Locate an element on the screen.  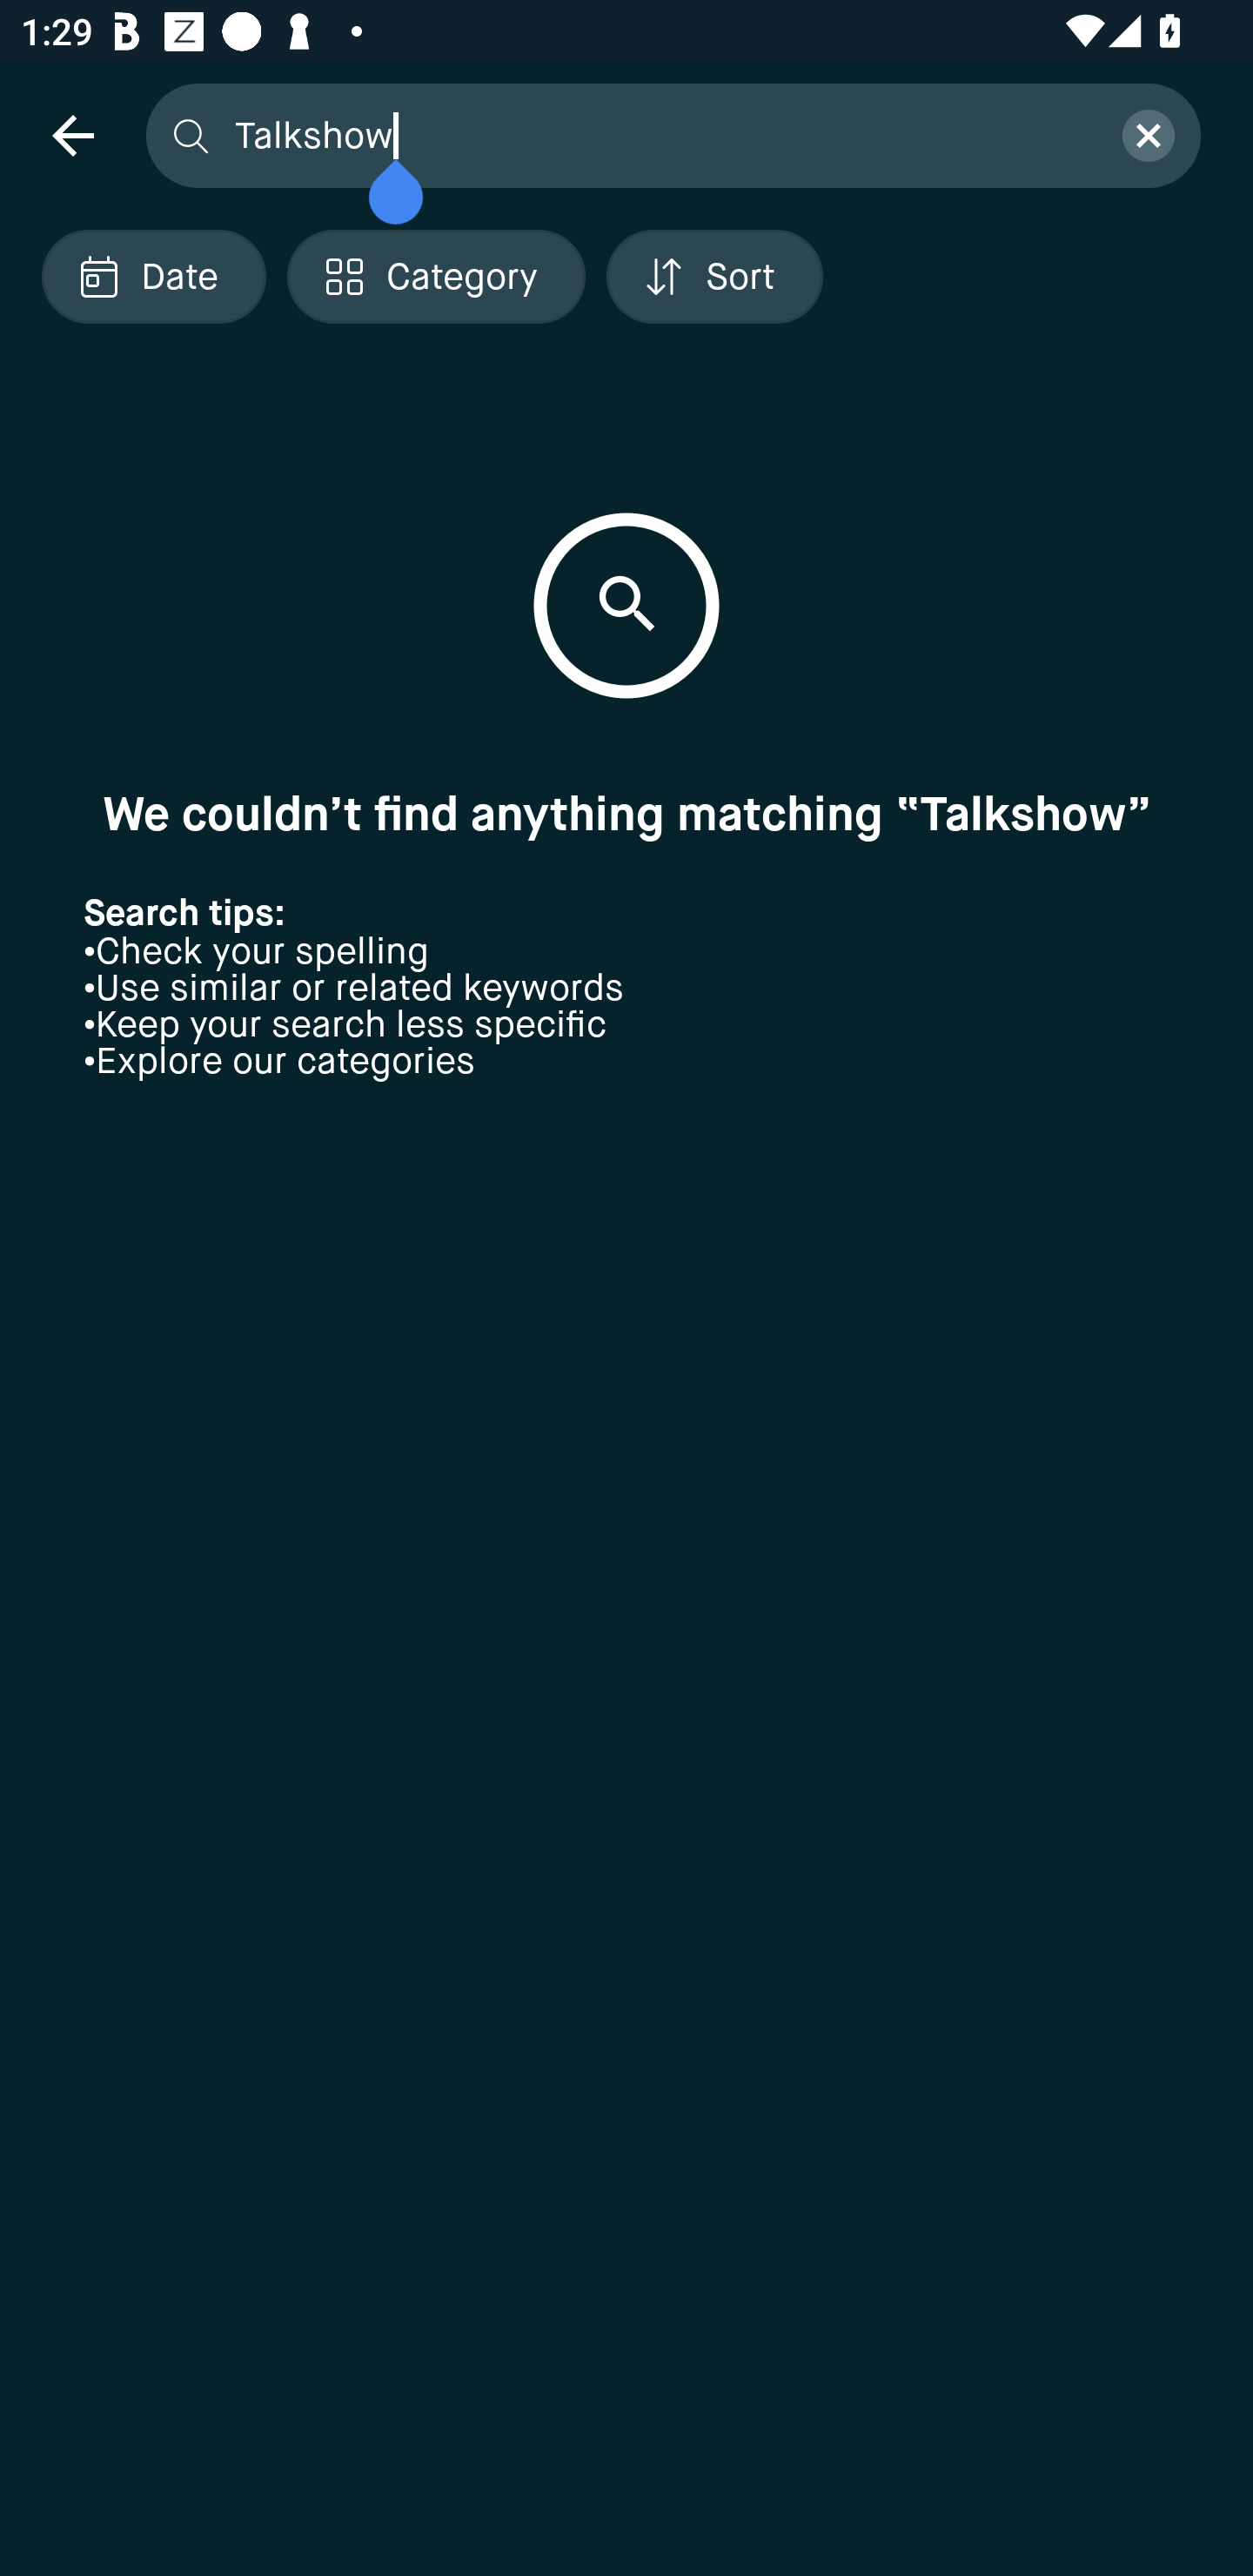
Talkshow is located at coordinates (660, 134).